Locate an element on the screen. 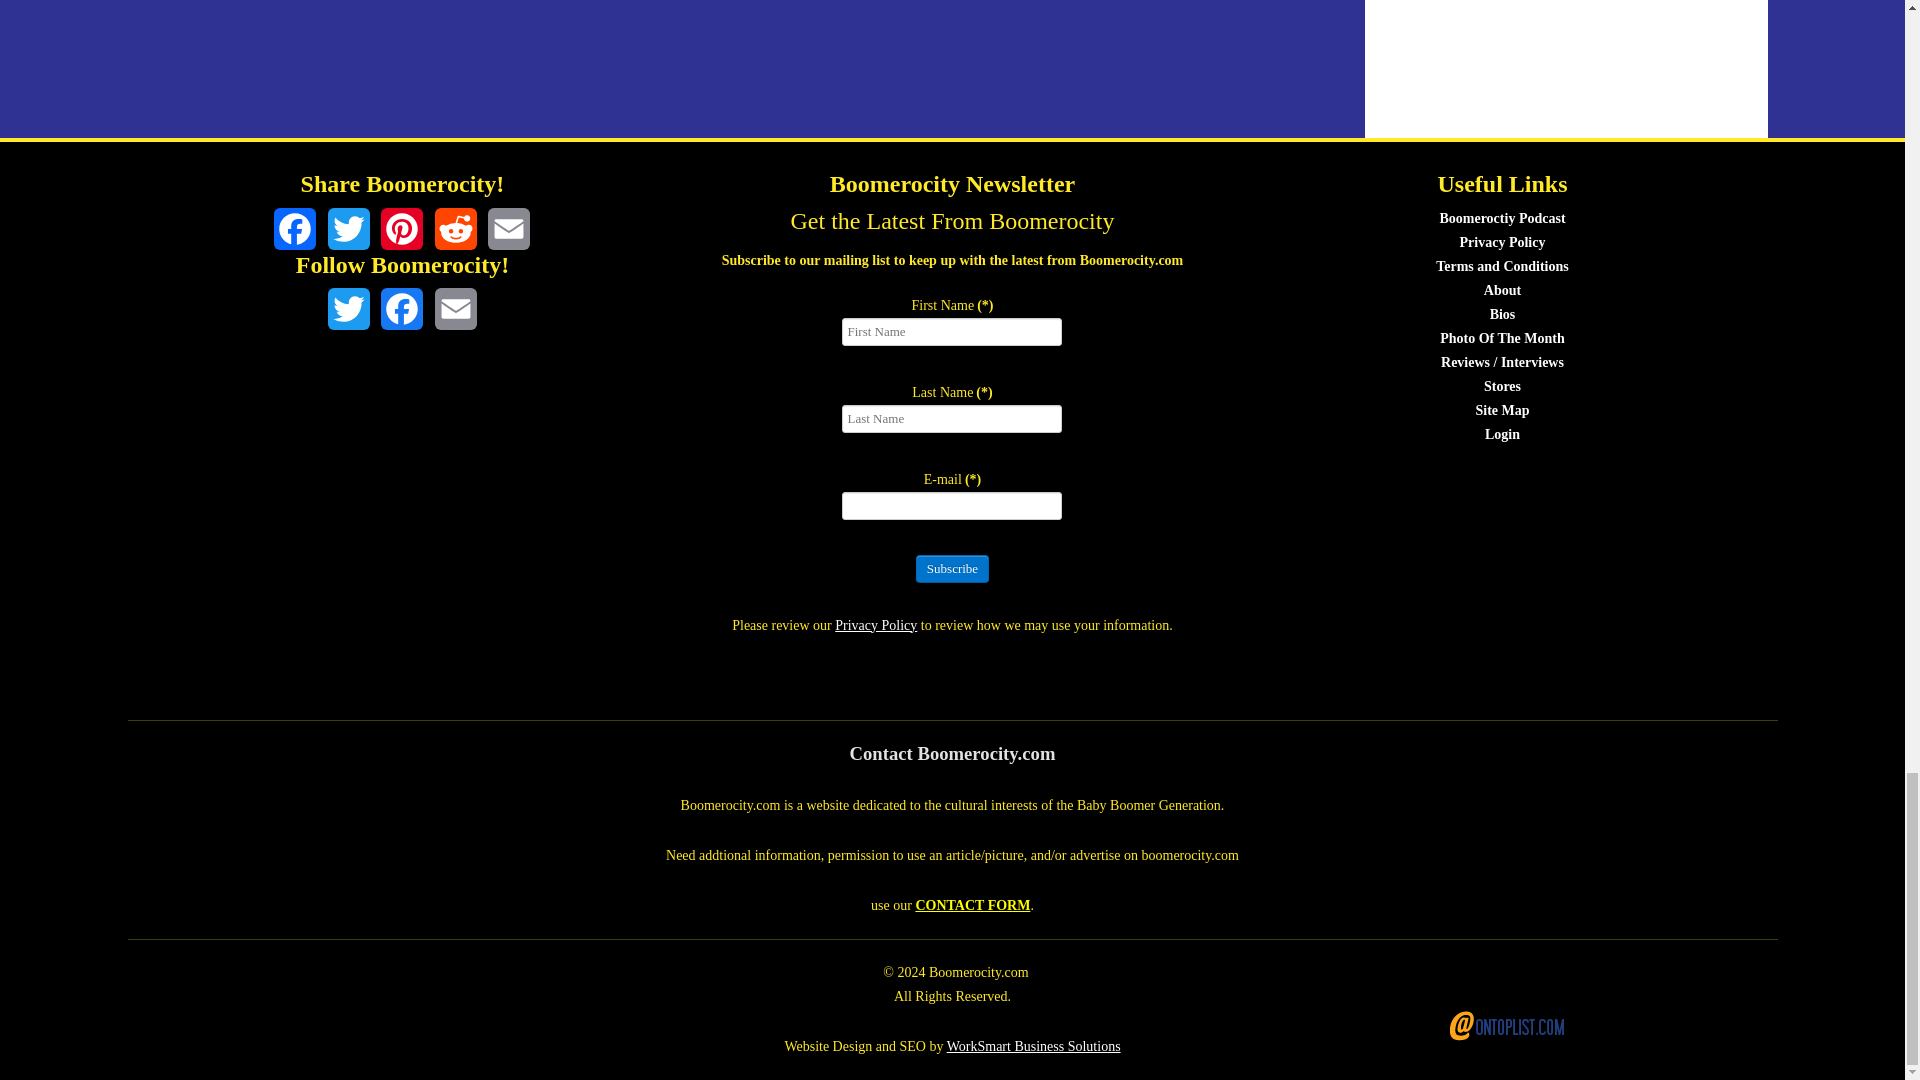 The image size is (1920, 1080). Bios is located at coordinates (1502, 314).